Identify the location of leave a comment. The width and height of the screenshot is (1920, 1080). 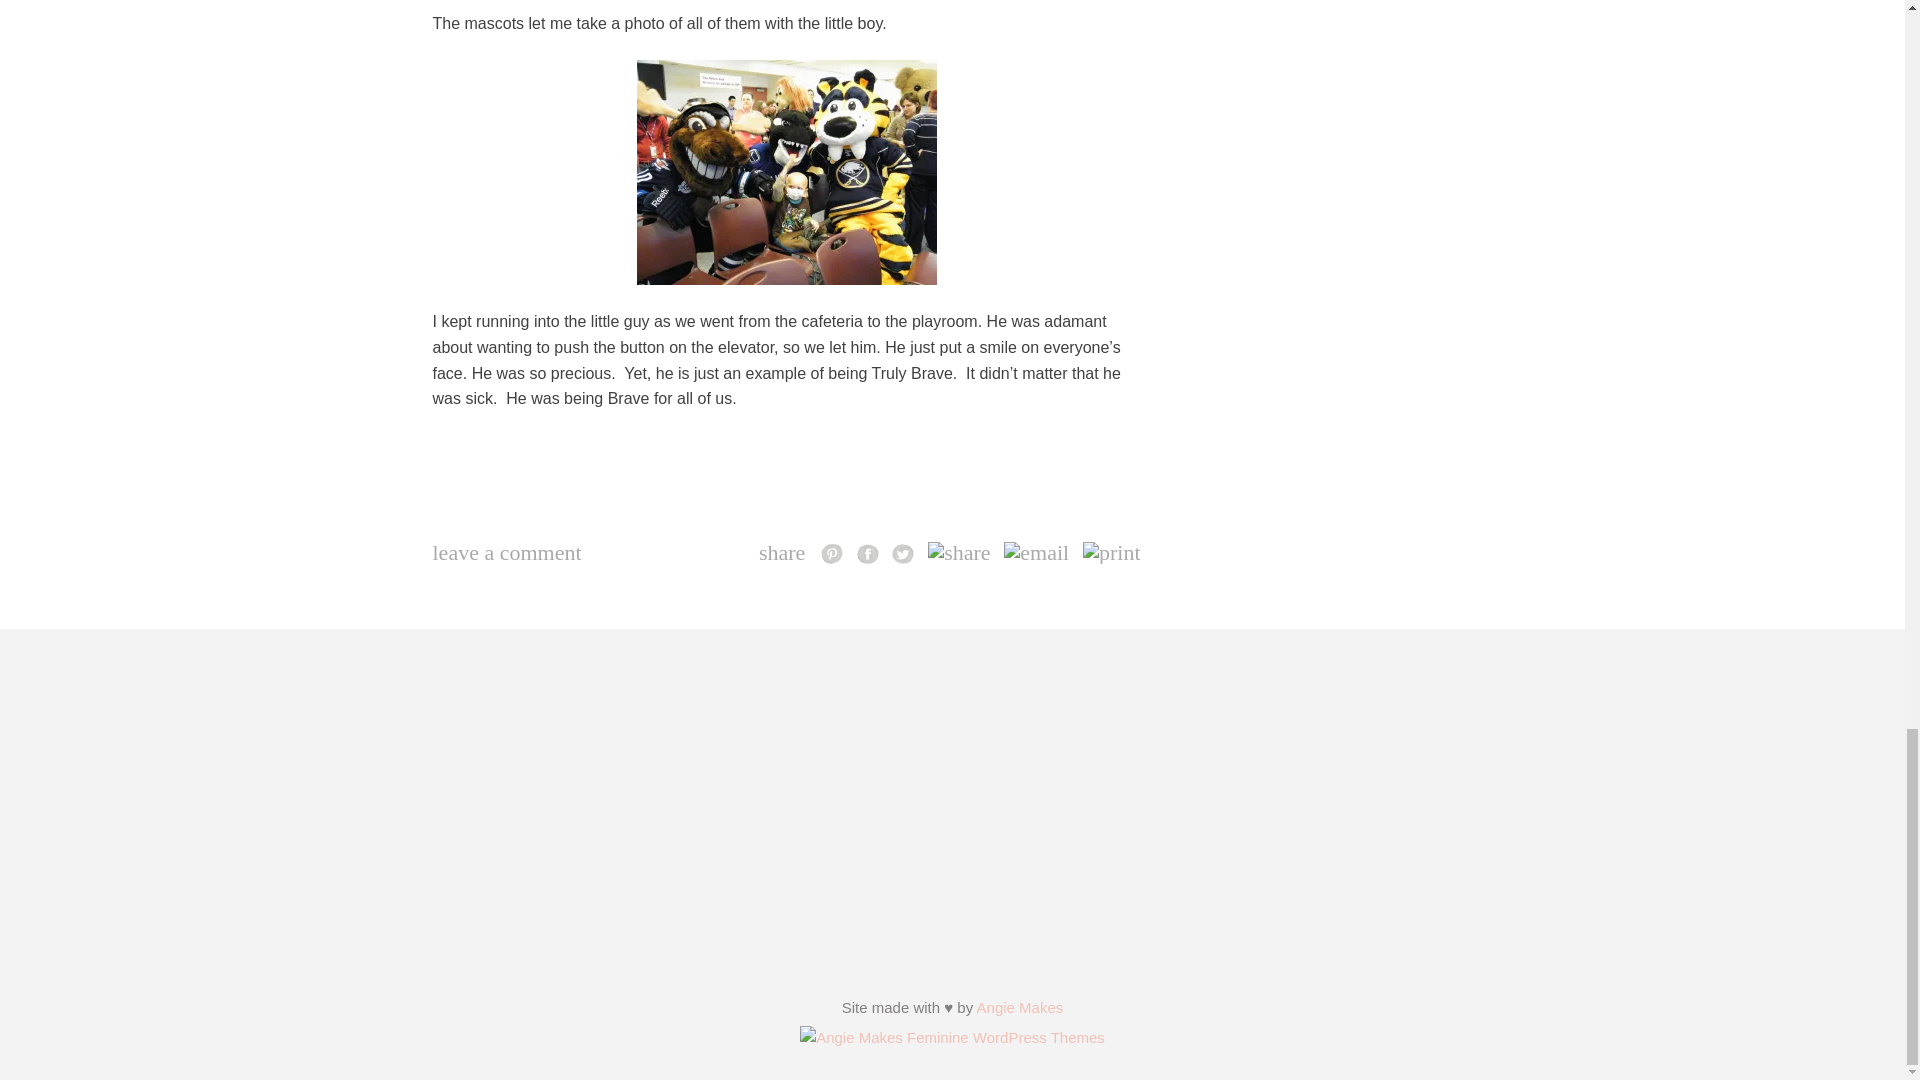
(506, 552).